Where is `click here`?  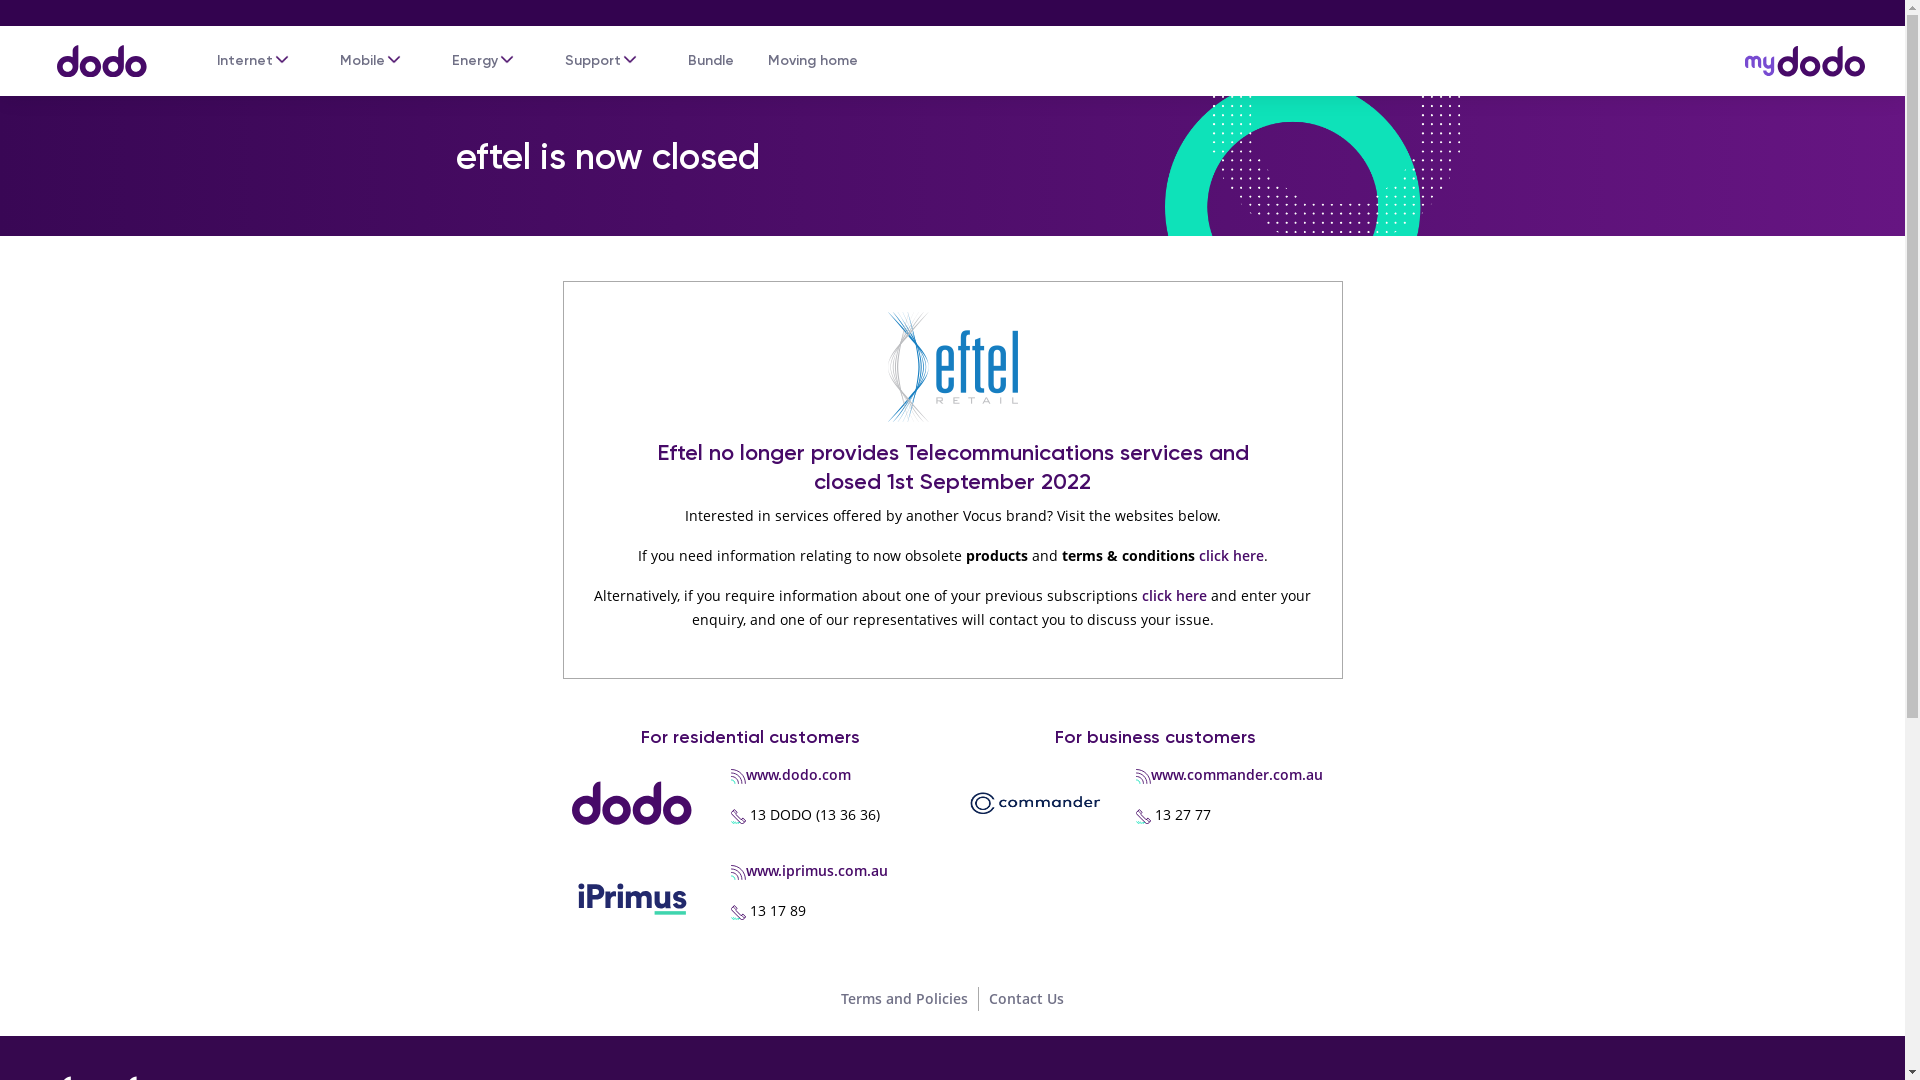 click here is located at coordinates (1230, 556).